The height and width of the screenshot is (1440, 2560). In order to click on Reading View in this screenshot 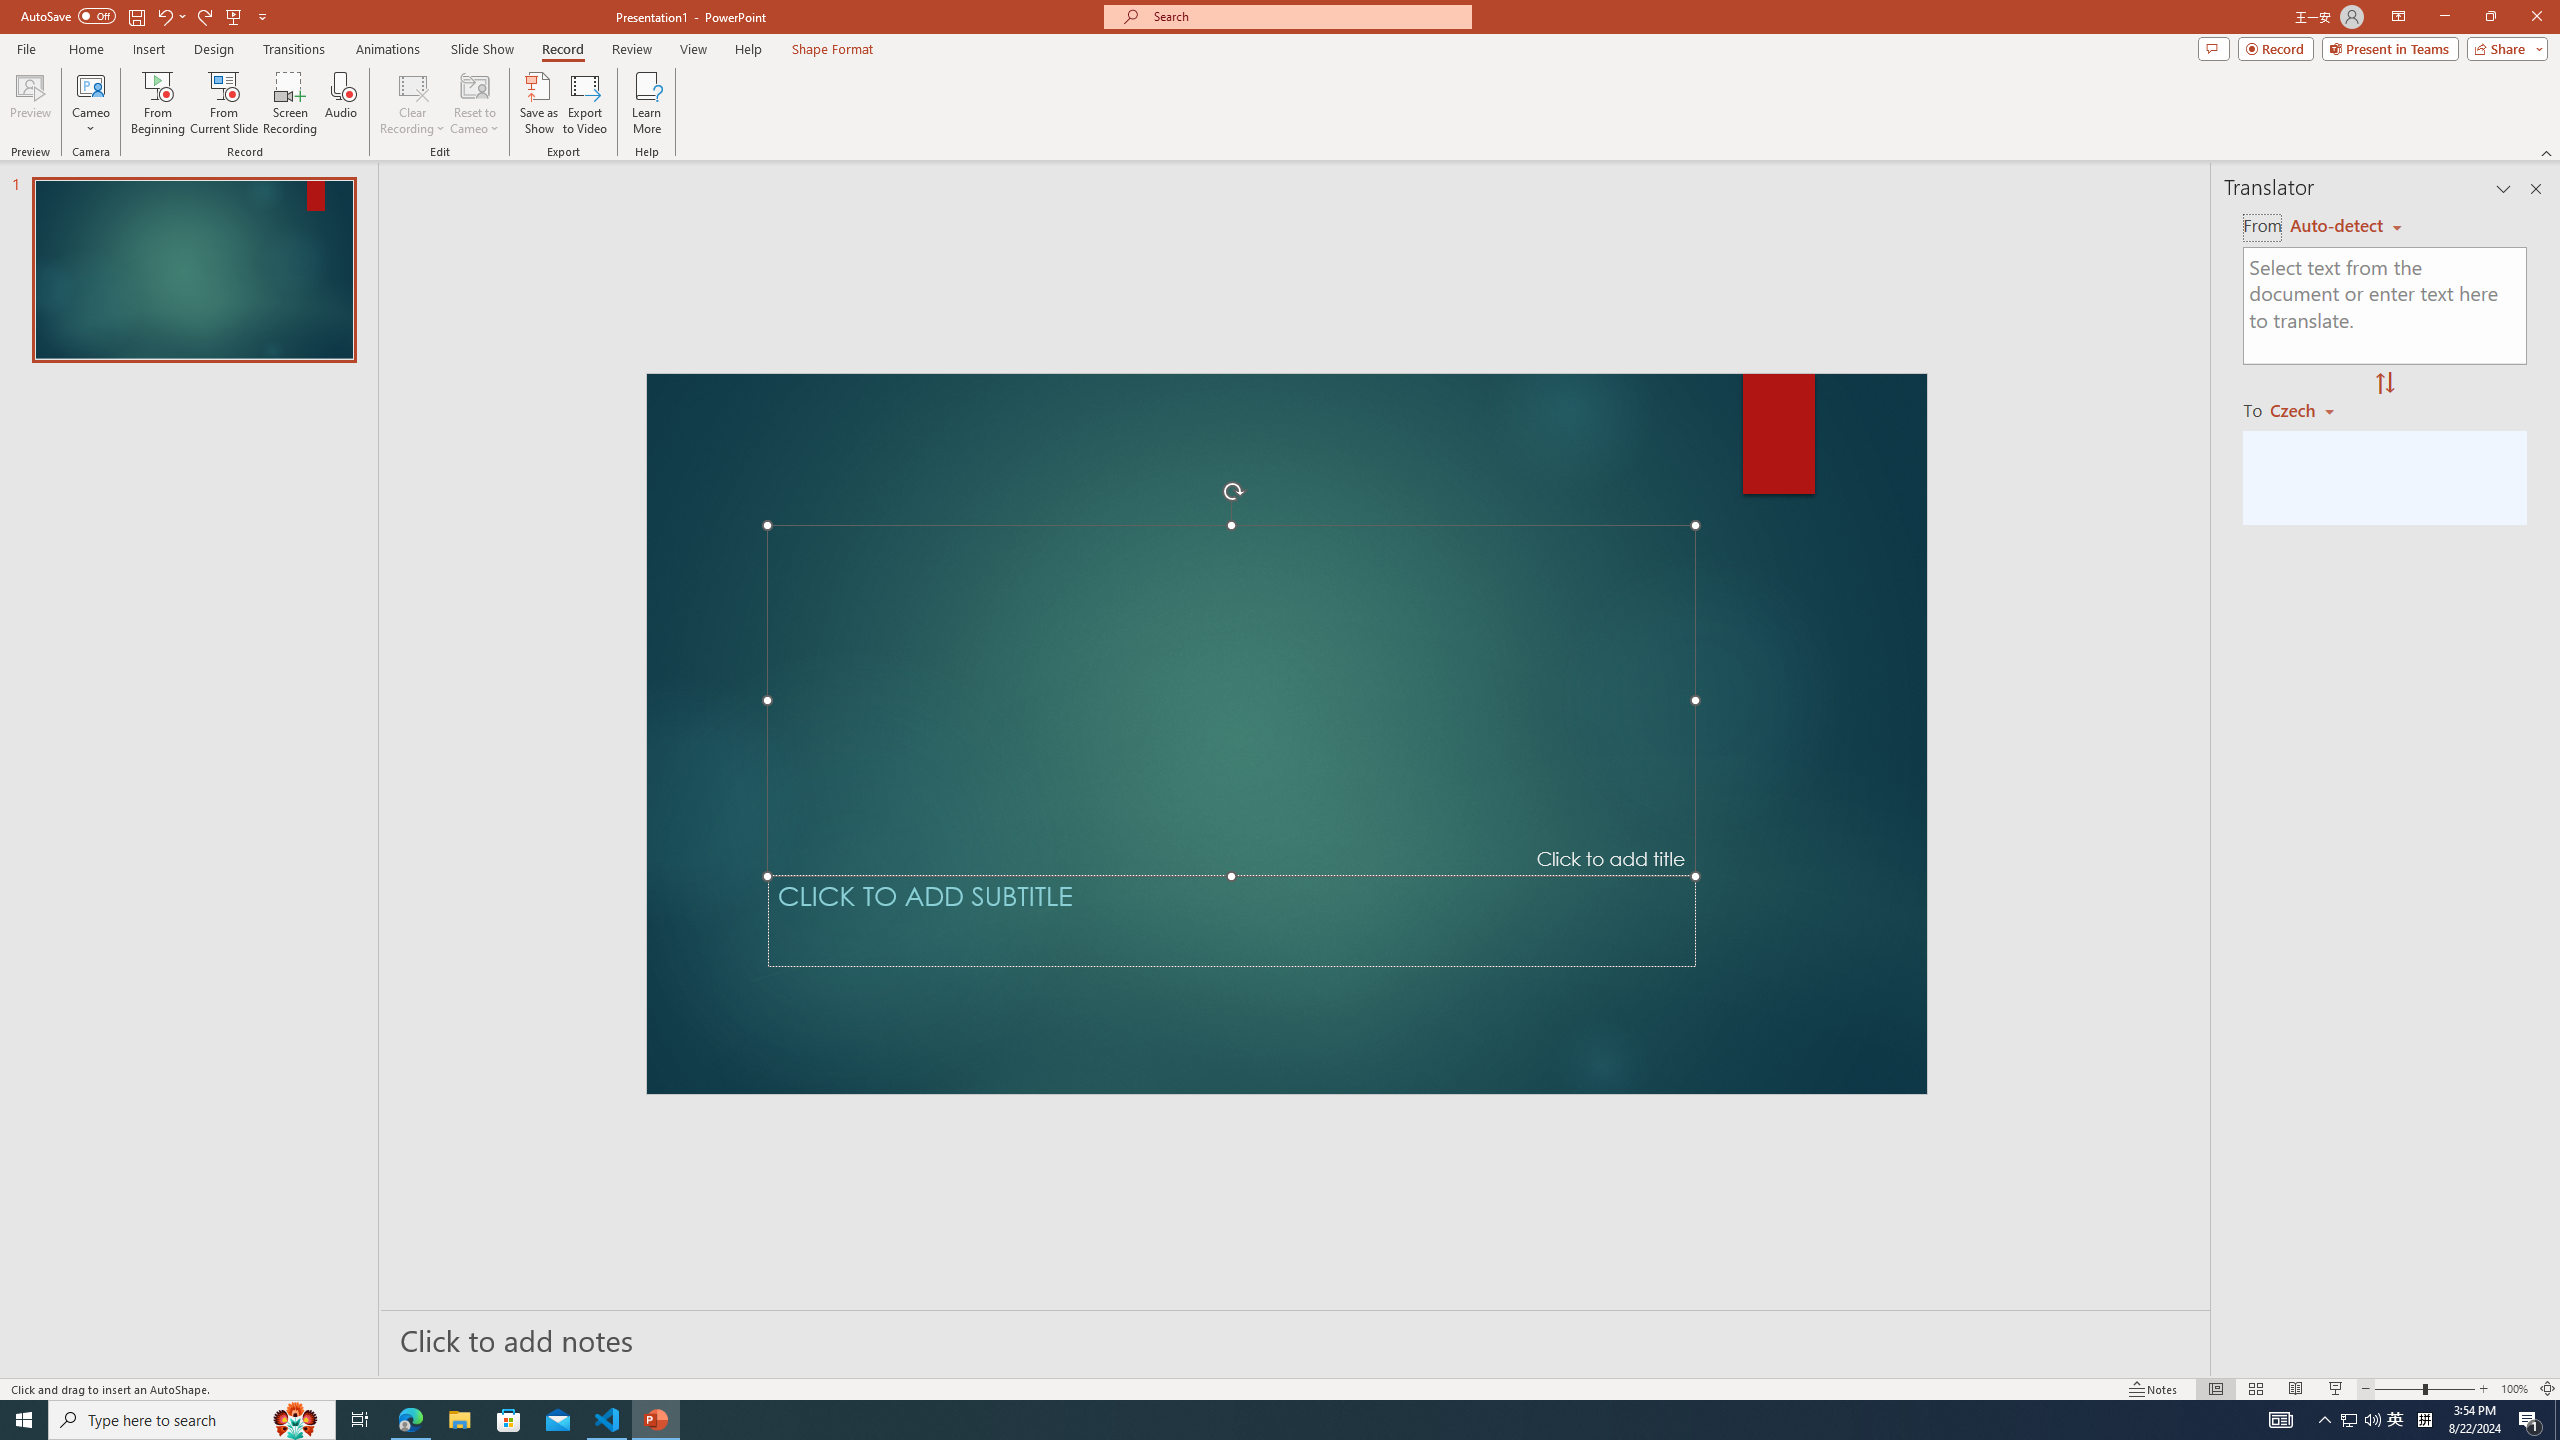, I will do `click(2296, 1389)`.